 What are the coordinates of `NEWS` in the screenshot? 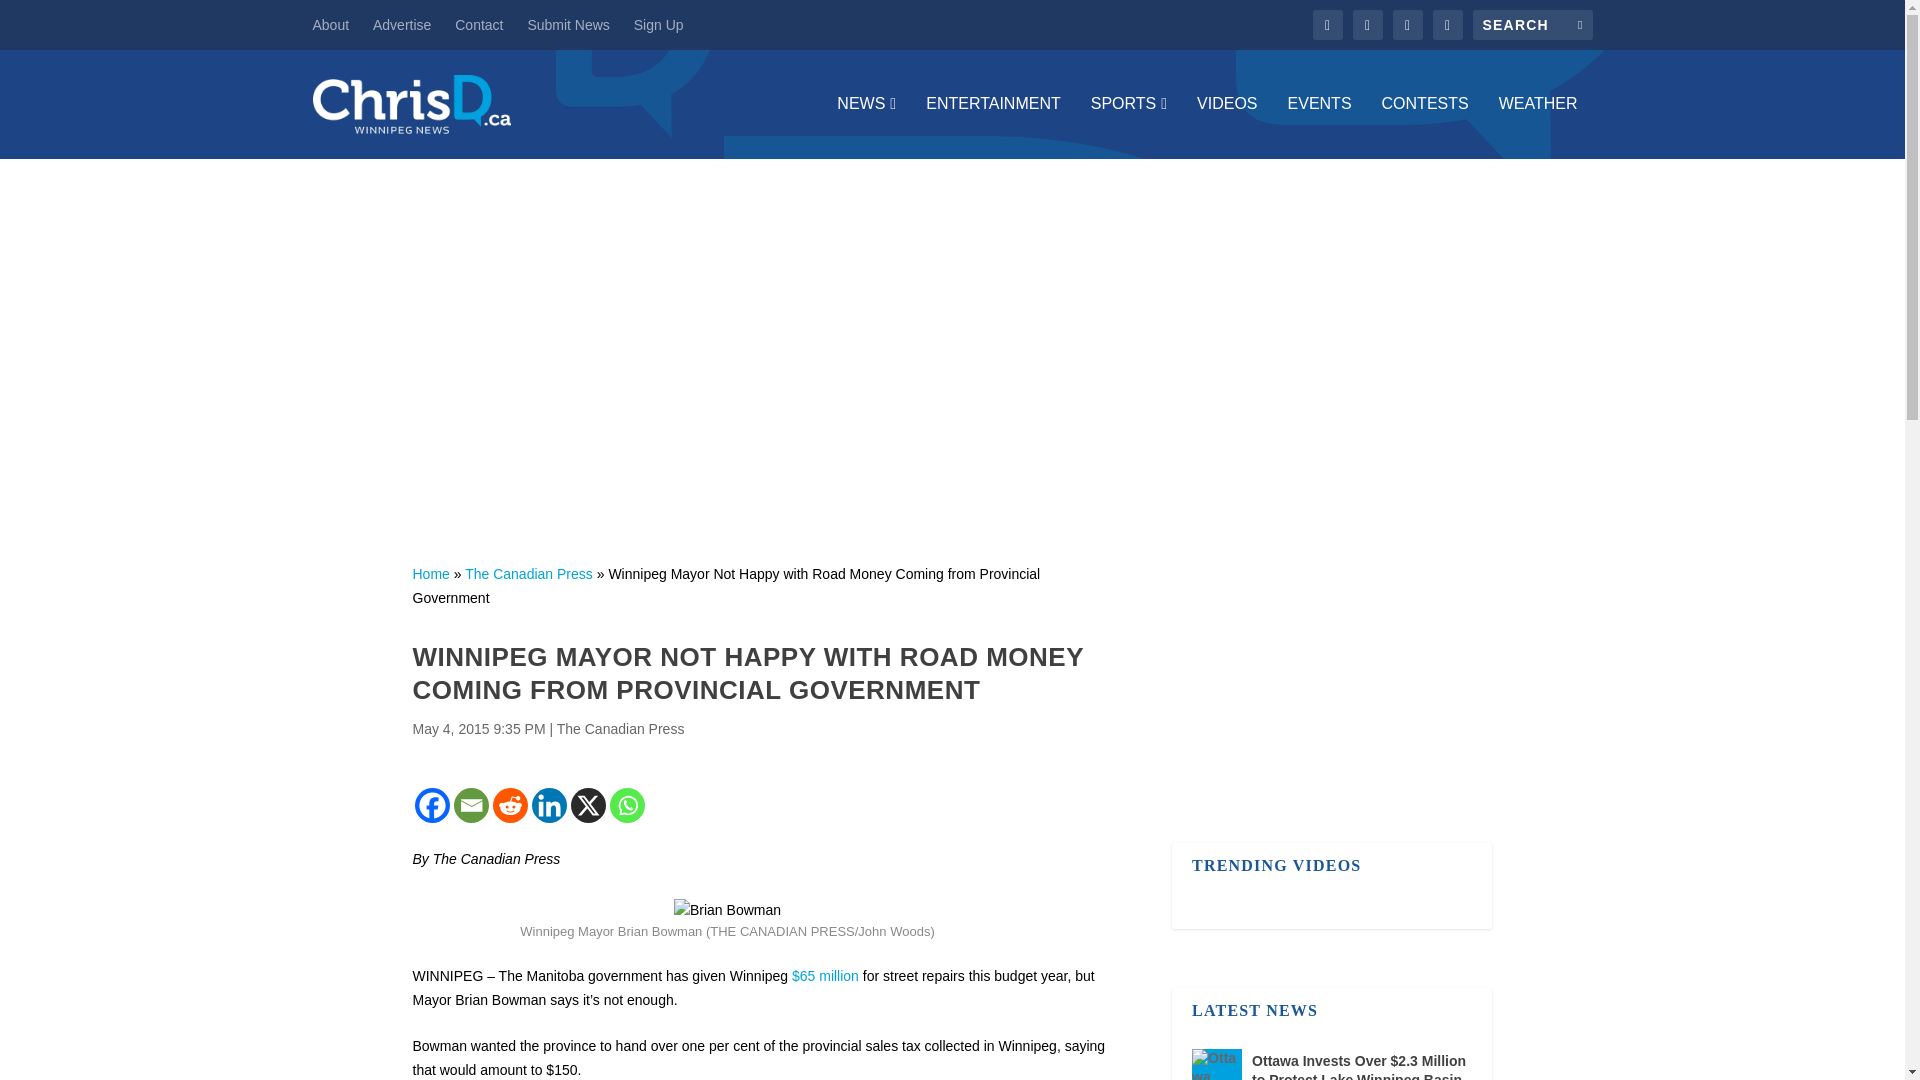 It's located at (866, 127).